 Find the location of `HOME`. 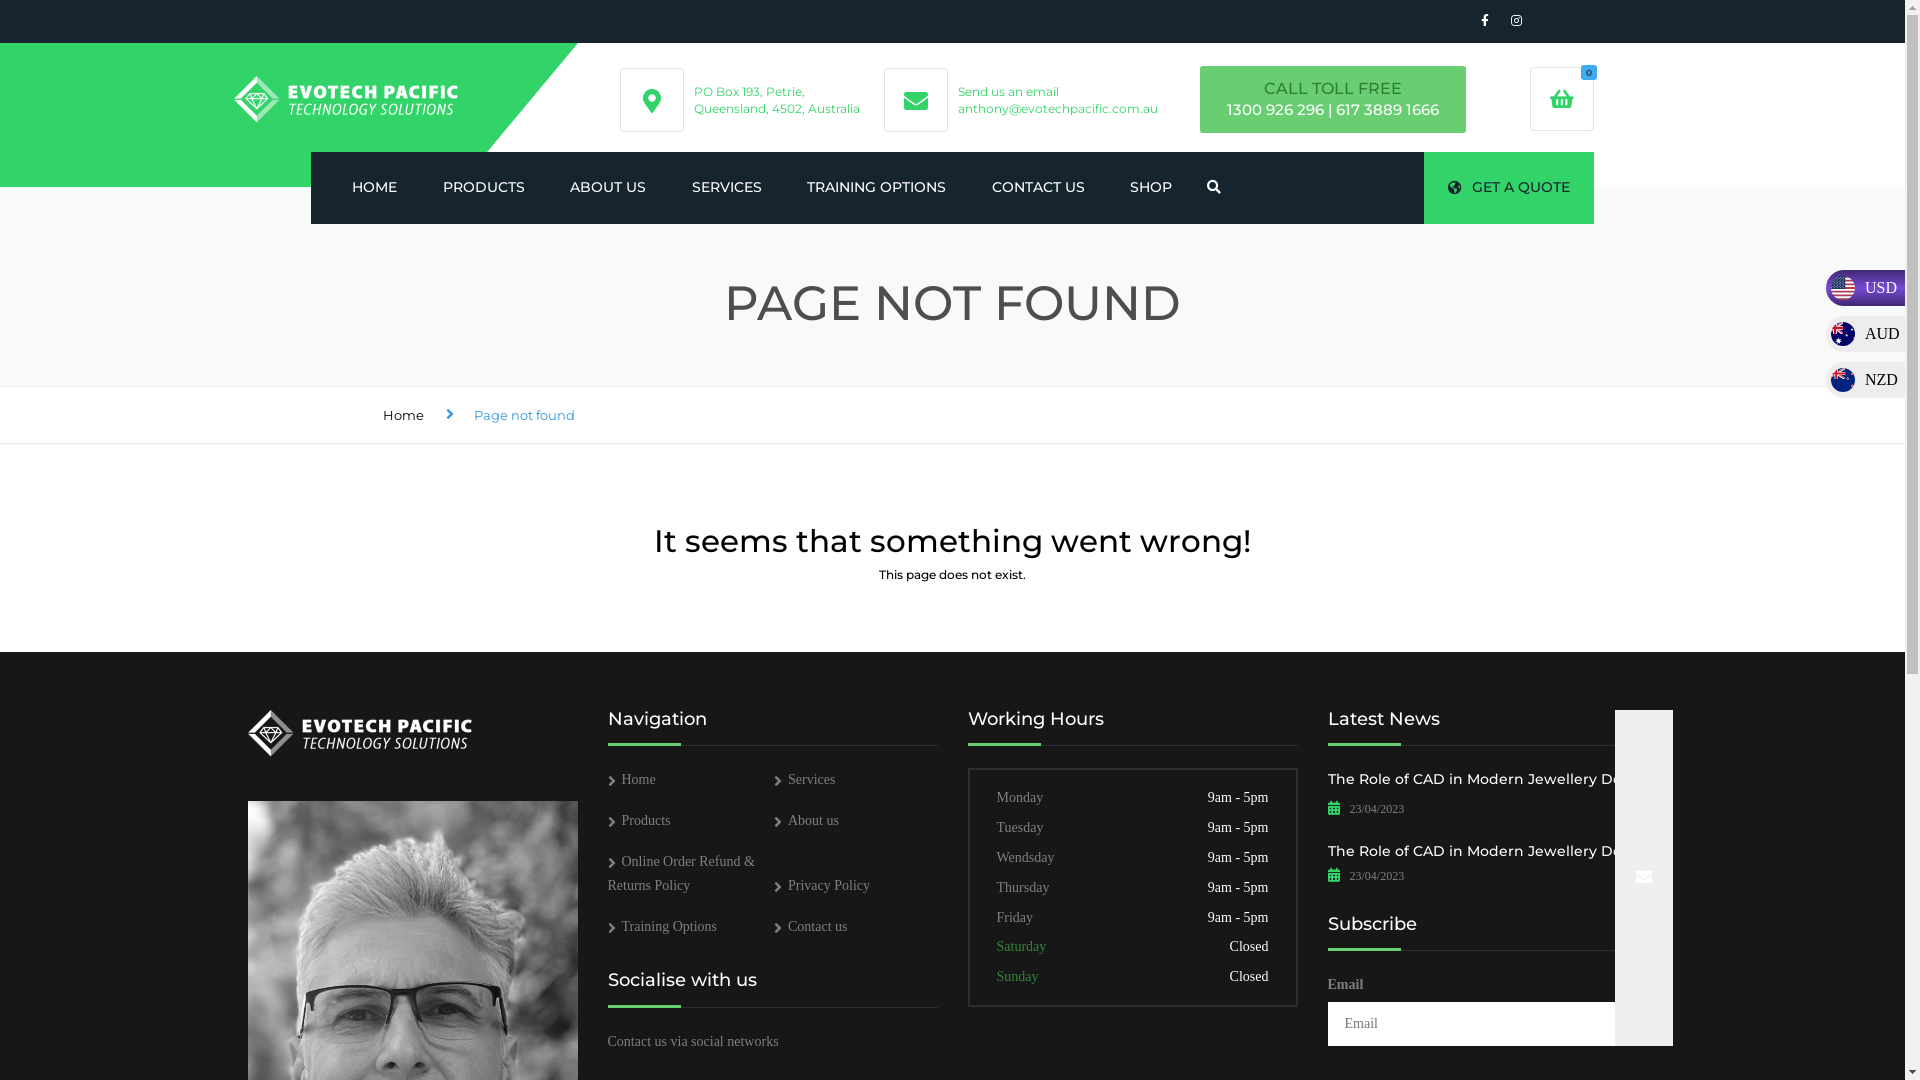

HOME is located at coordinates (374, 188).